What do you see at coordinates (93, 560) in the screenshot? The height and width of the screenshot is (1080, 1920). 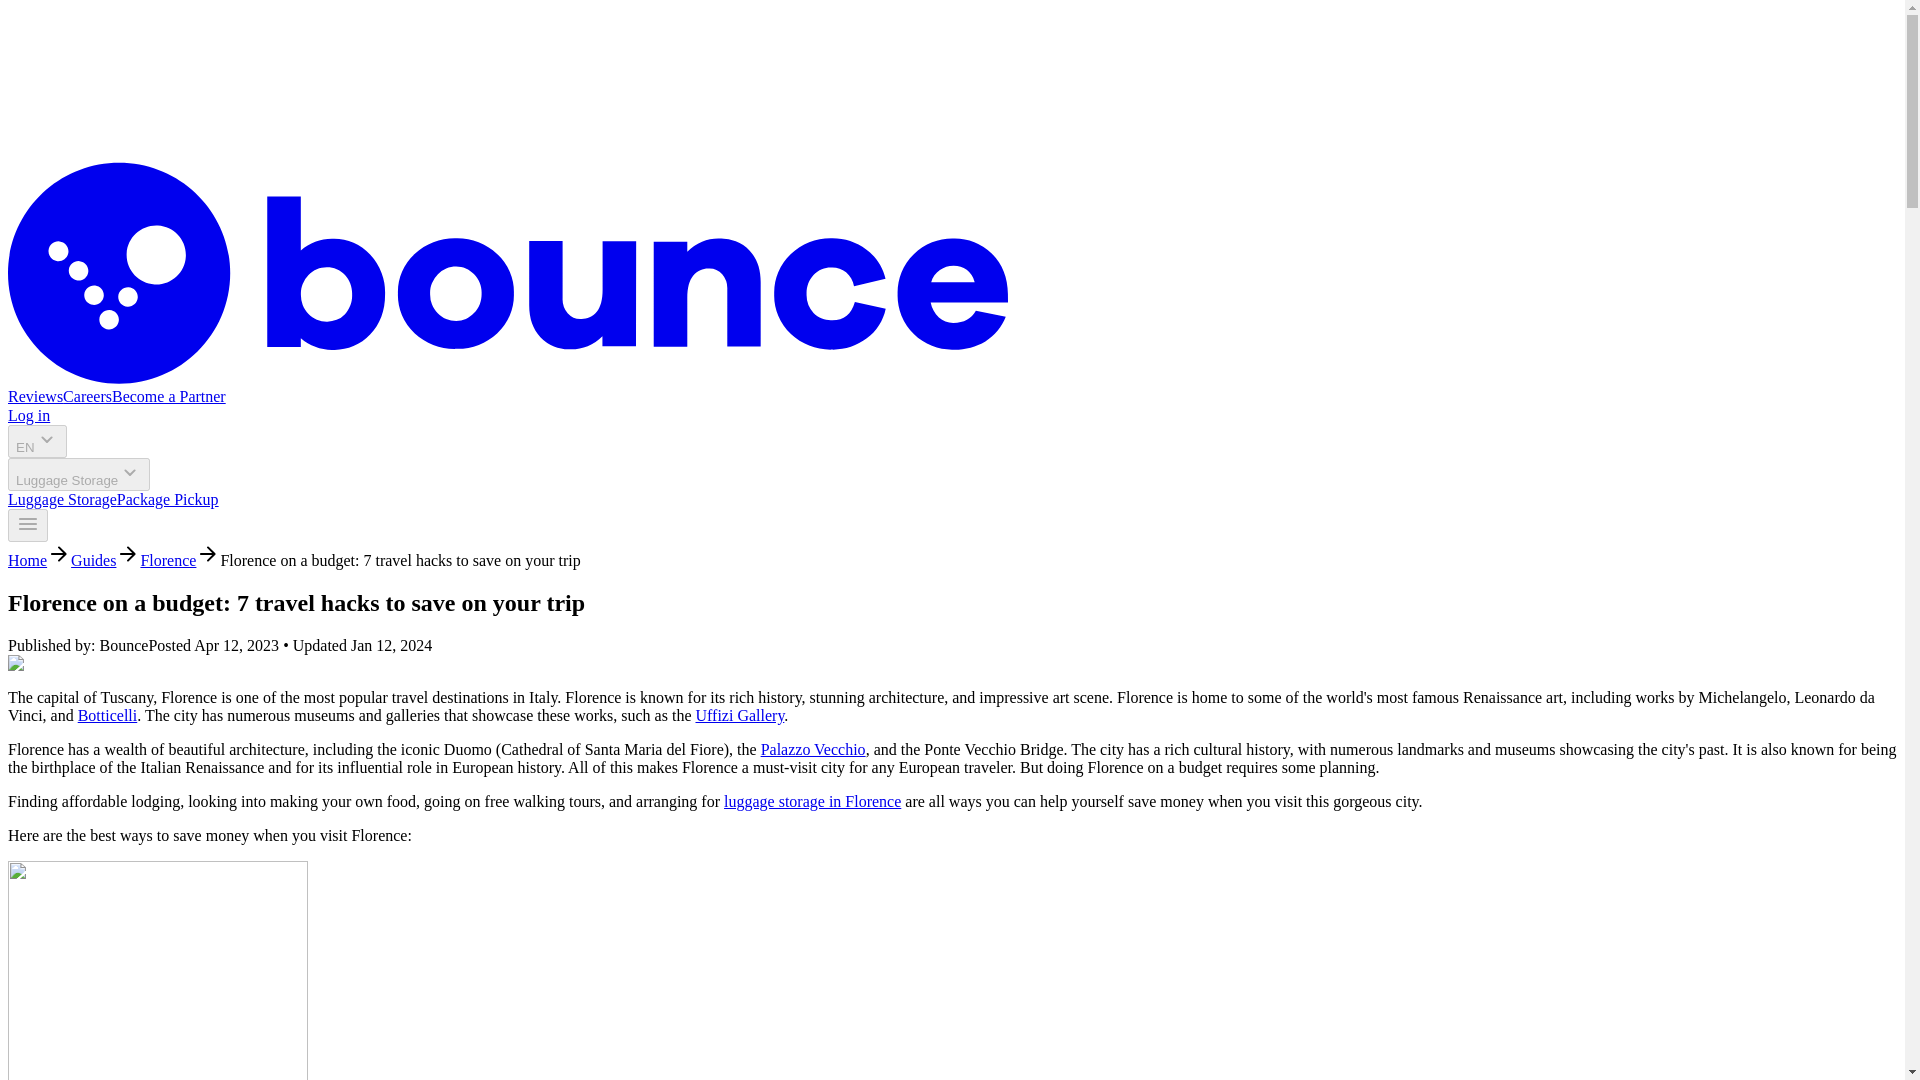 I see `Guides` at bounding box center [93, 560].